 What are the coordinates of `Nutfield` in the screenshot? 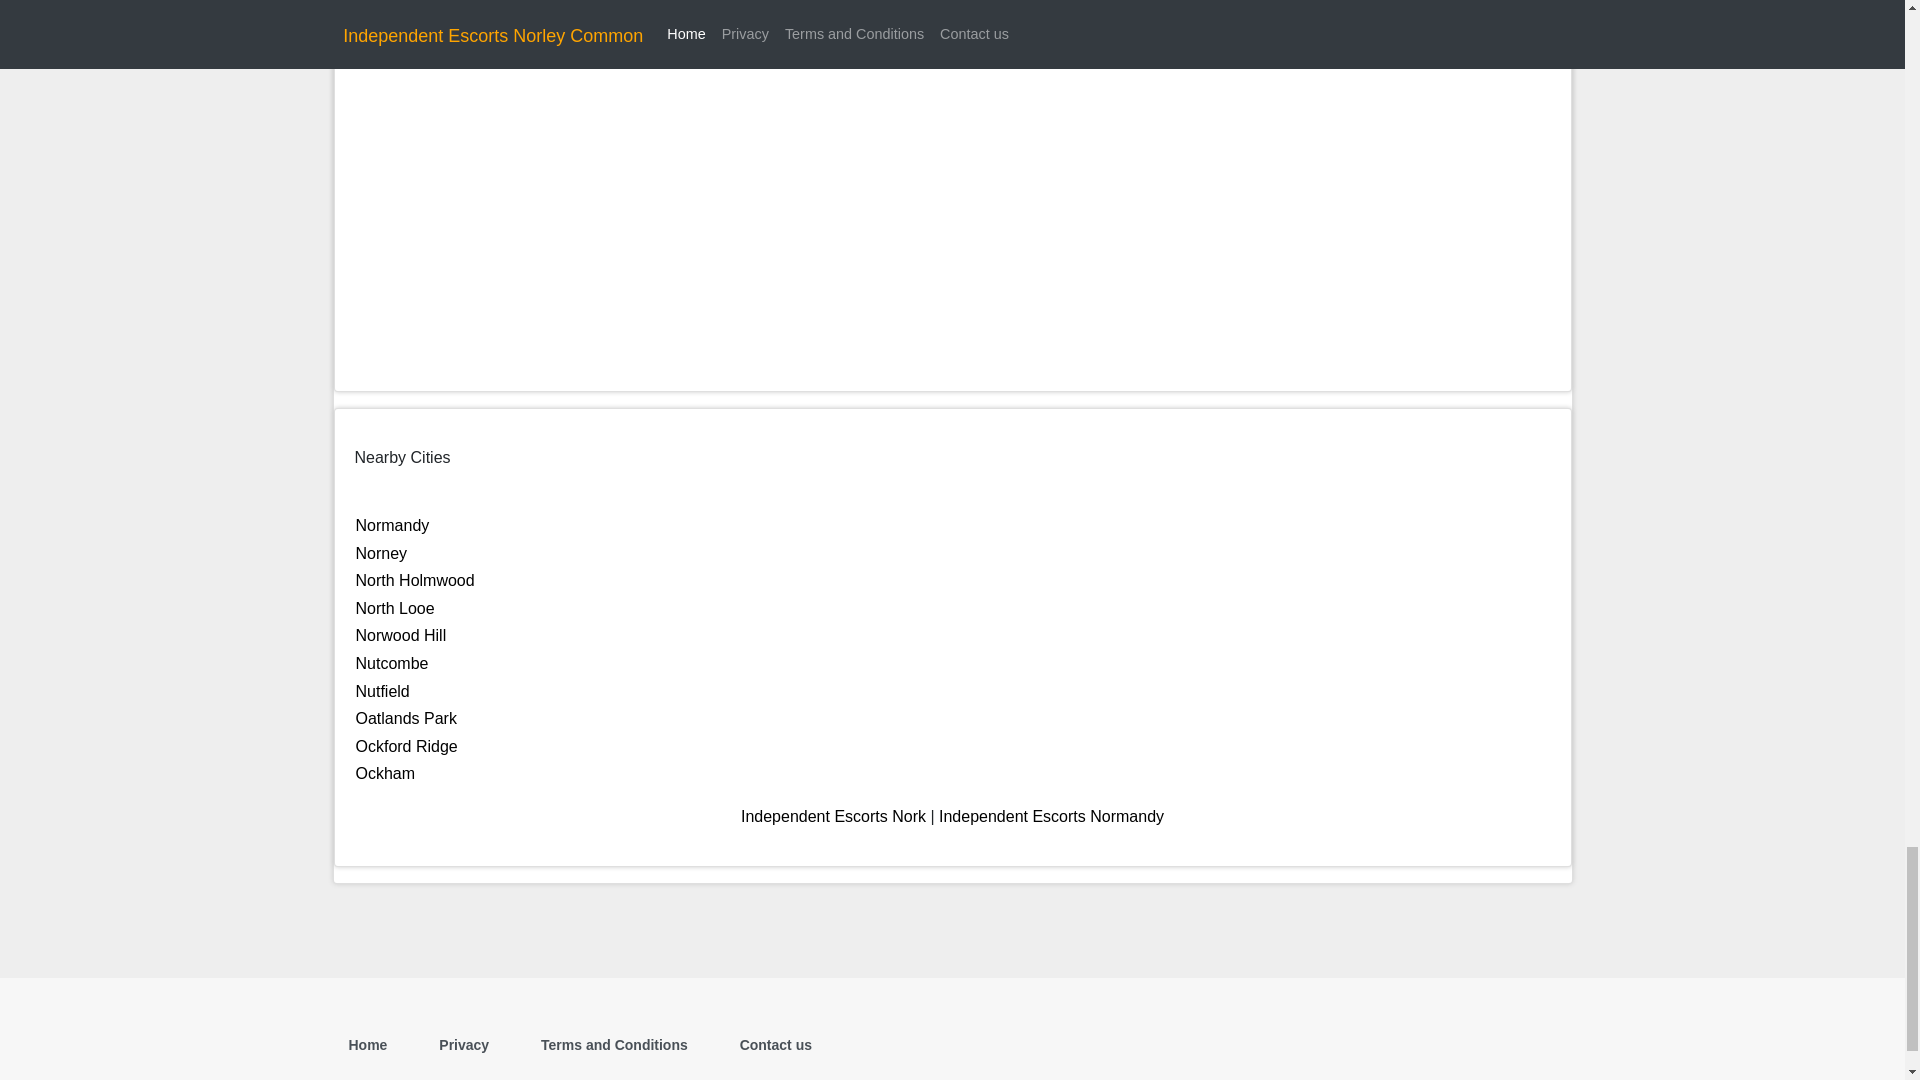 It's located at (382, 690).